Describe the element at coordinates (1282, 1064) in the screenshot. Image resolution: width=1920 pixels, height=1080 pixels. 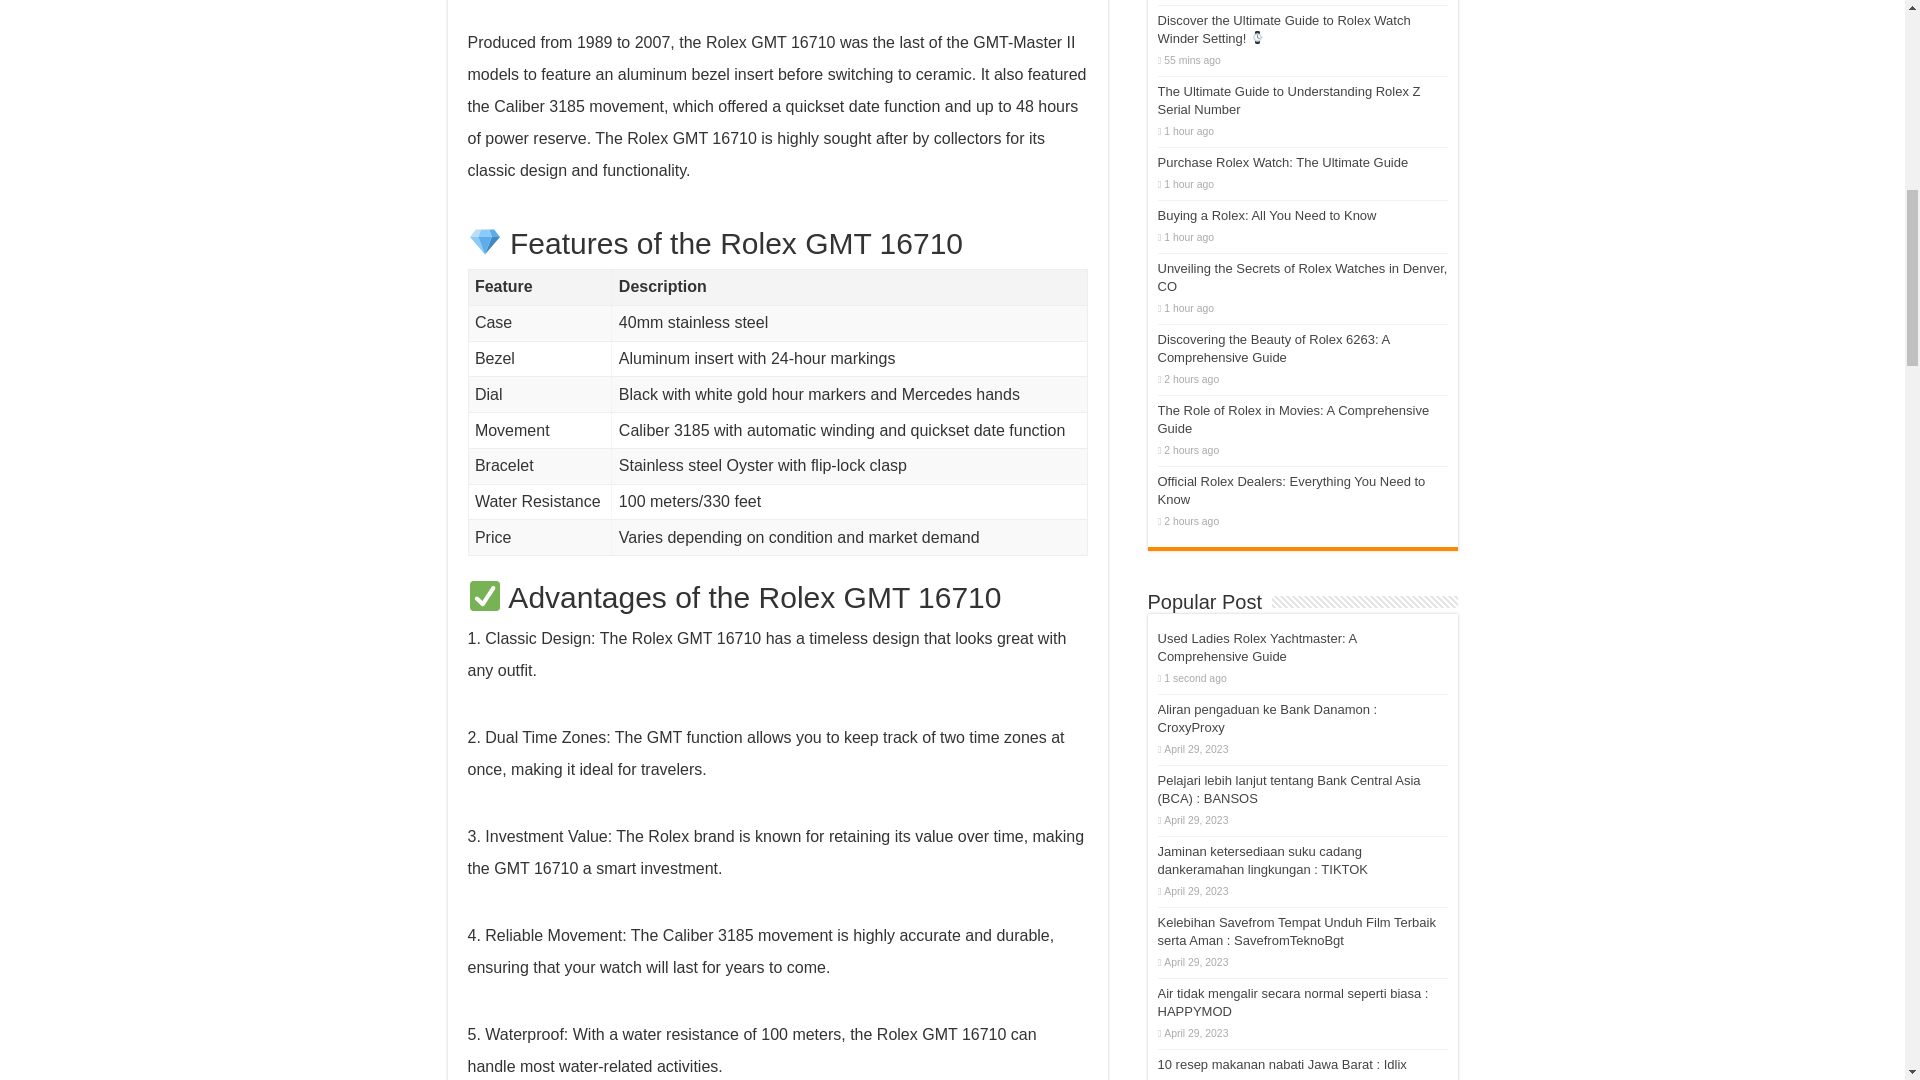
I see `10 resep makanan nabati Jawa Barat : Idlix` at that location.